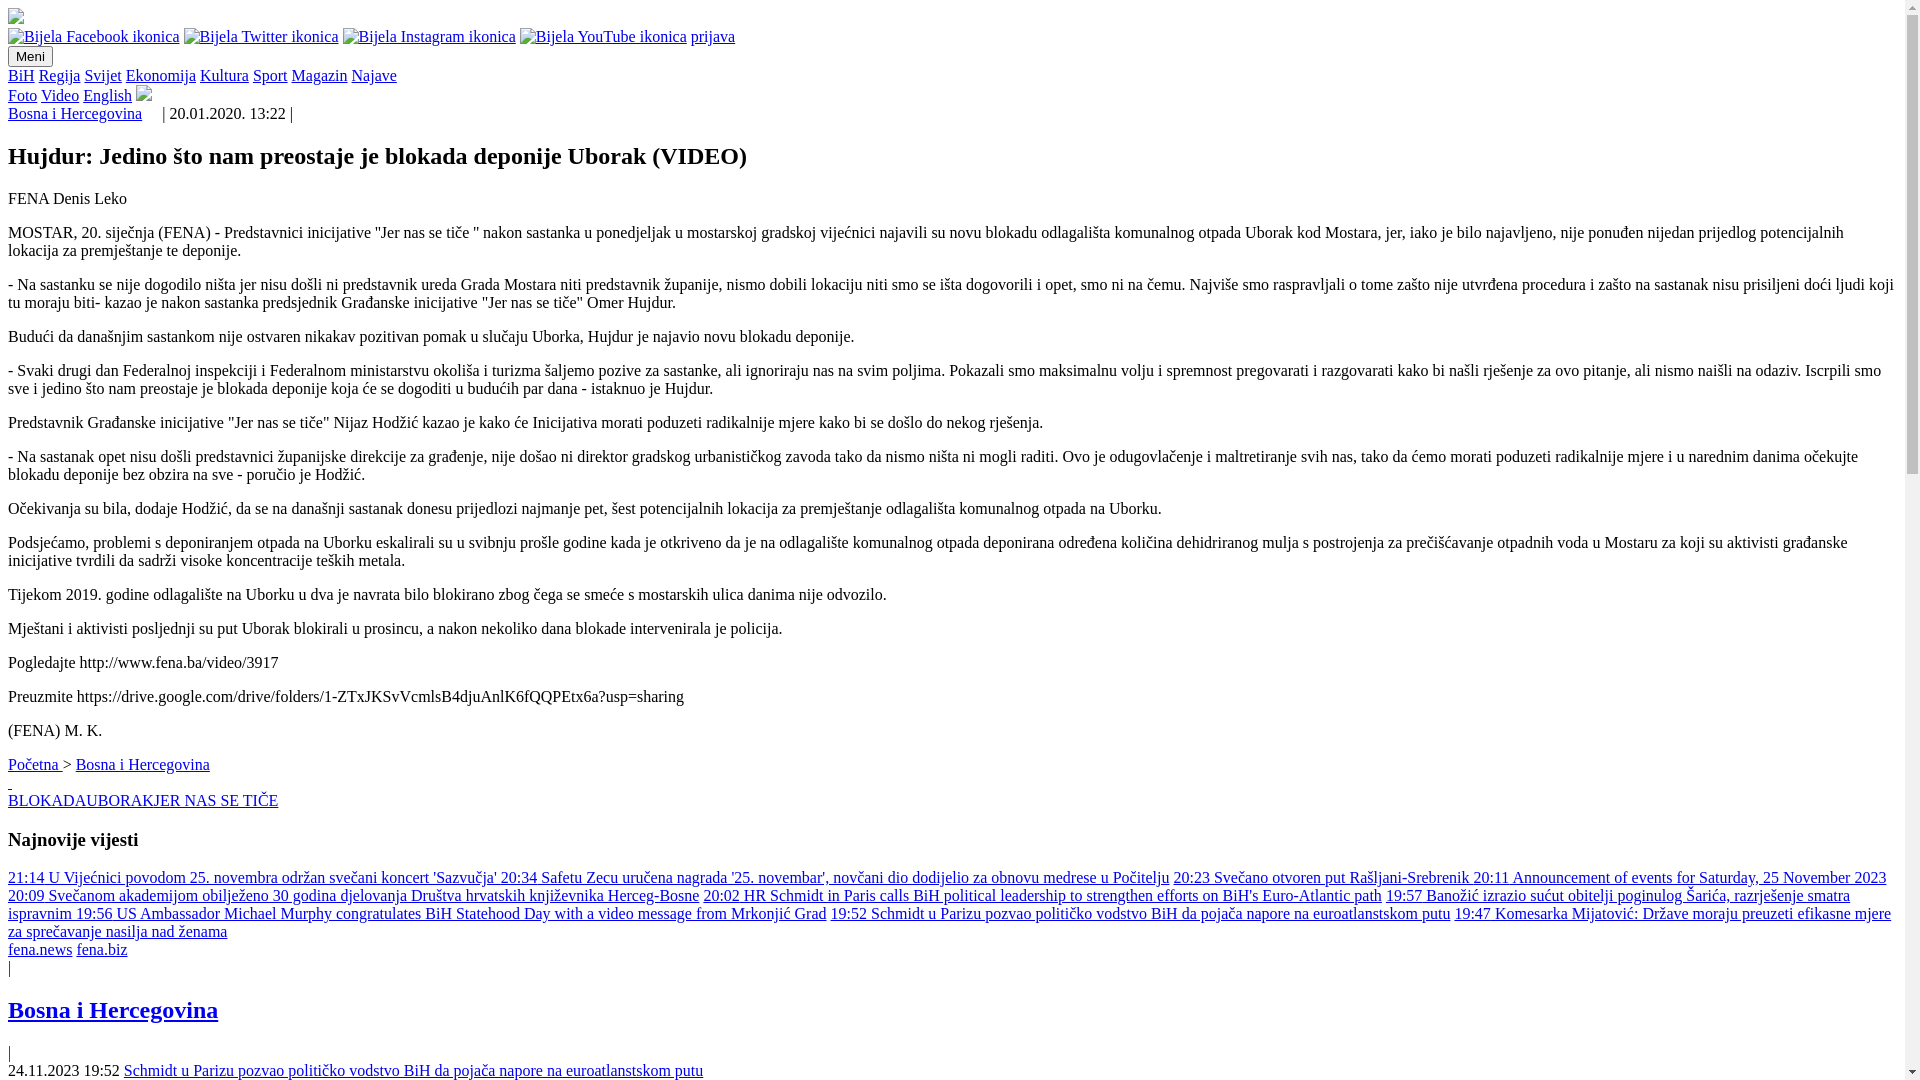 The height and width of the screenshot is (1080, 1920). I want to click on Sport, so click(270, 76).